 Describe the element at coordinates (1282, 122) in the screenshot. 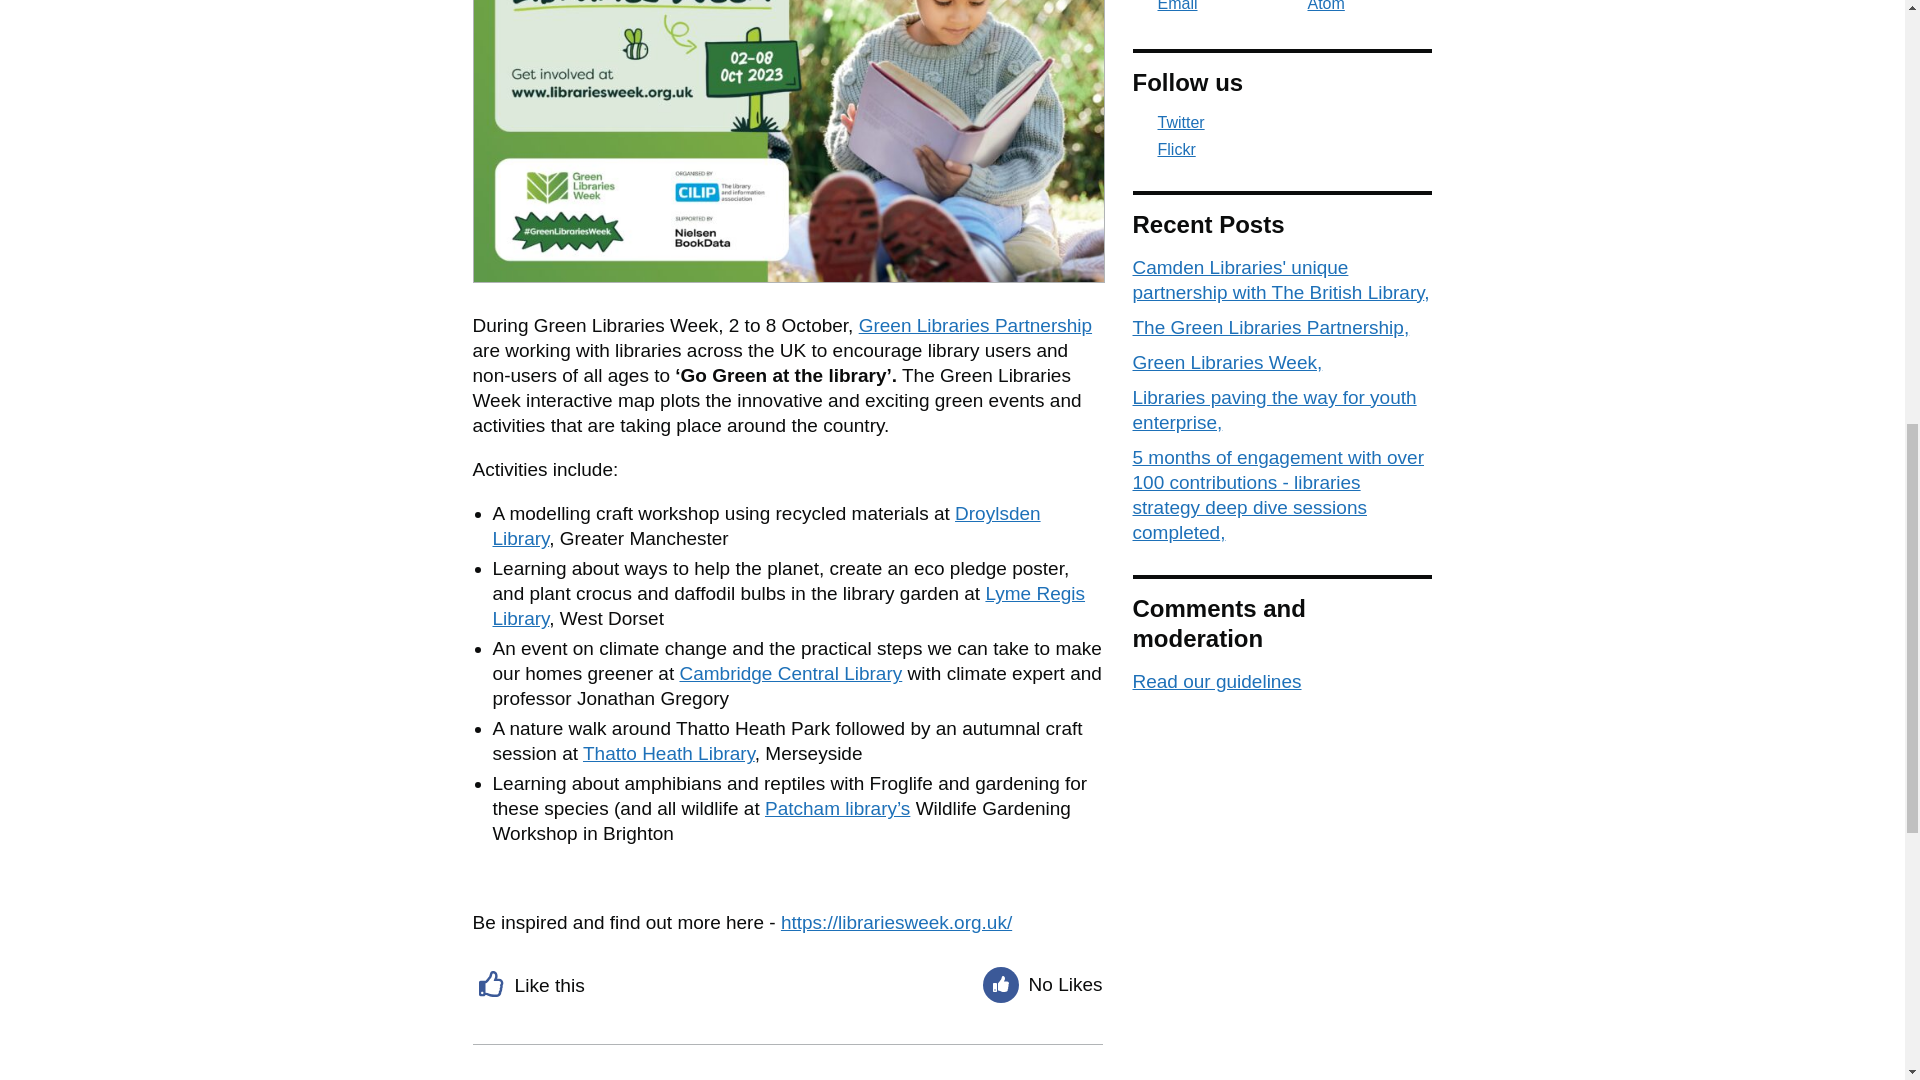

I see `Twitter` at that location.